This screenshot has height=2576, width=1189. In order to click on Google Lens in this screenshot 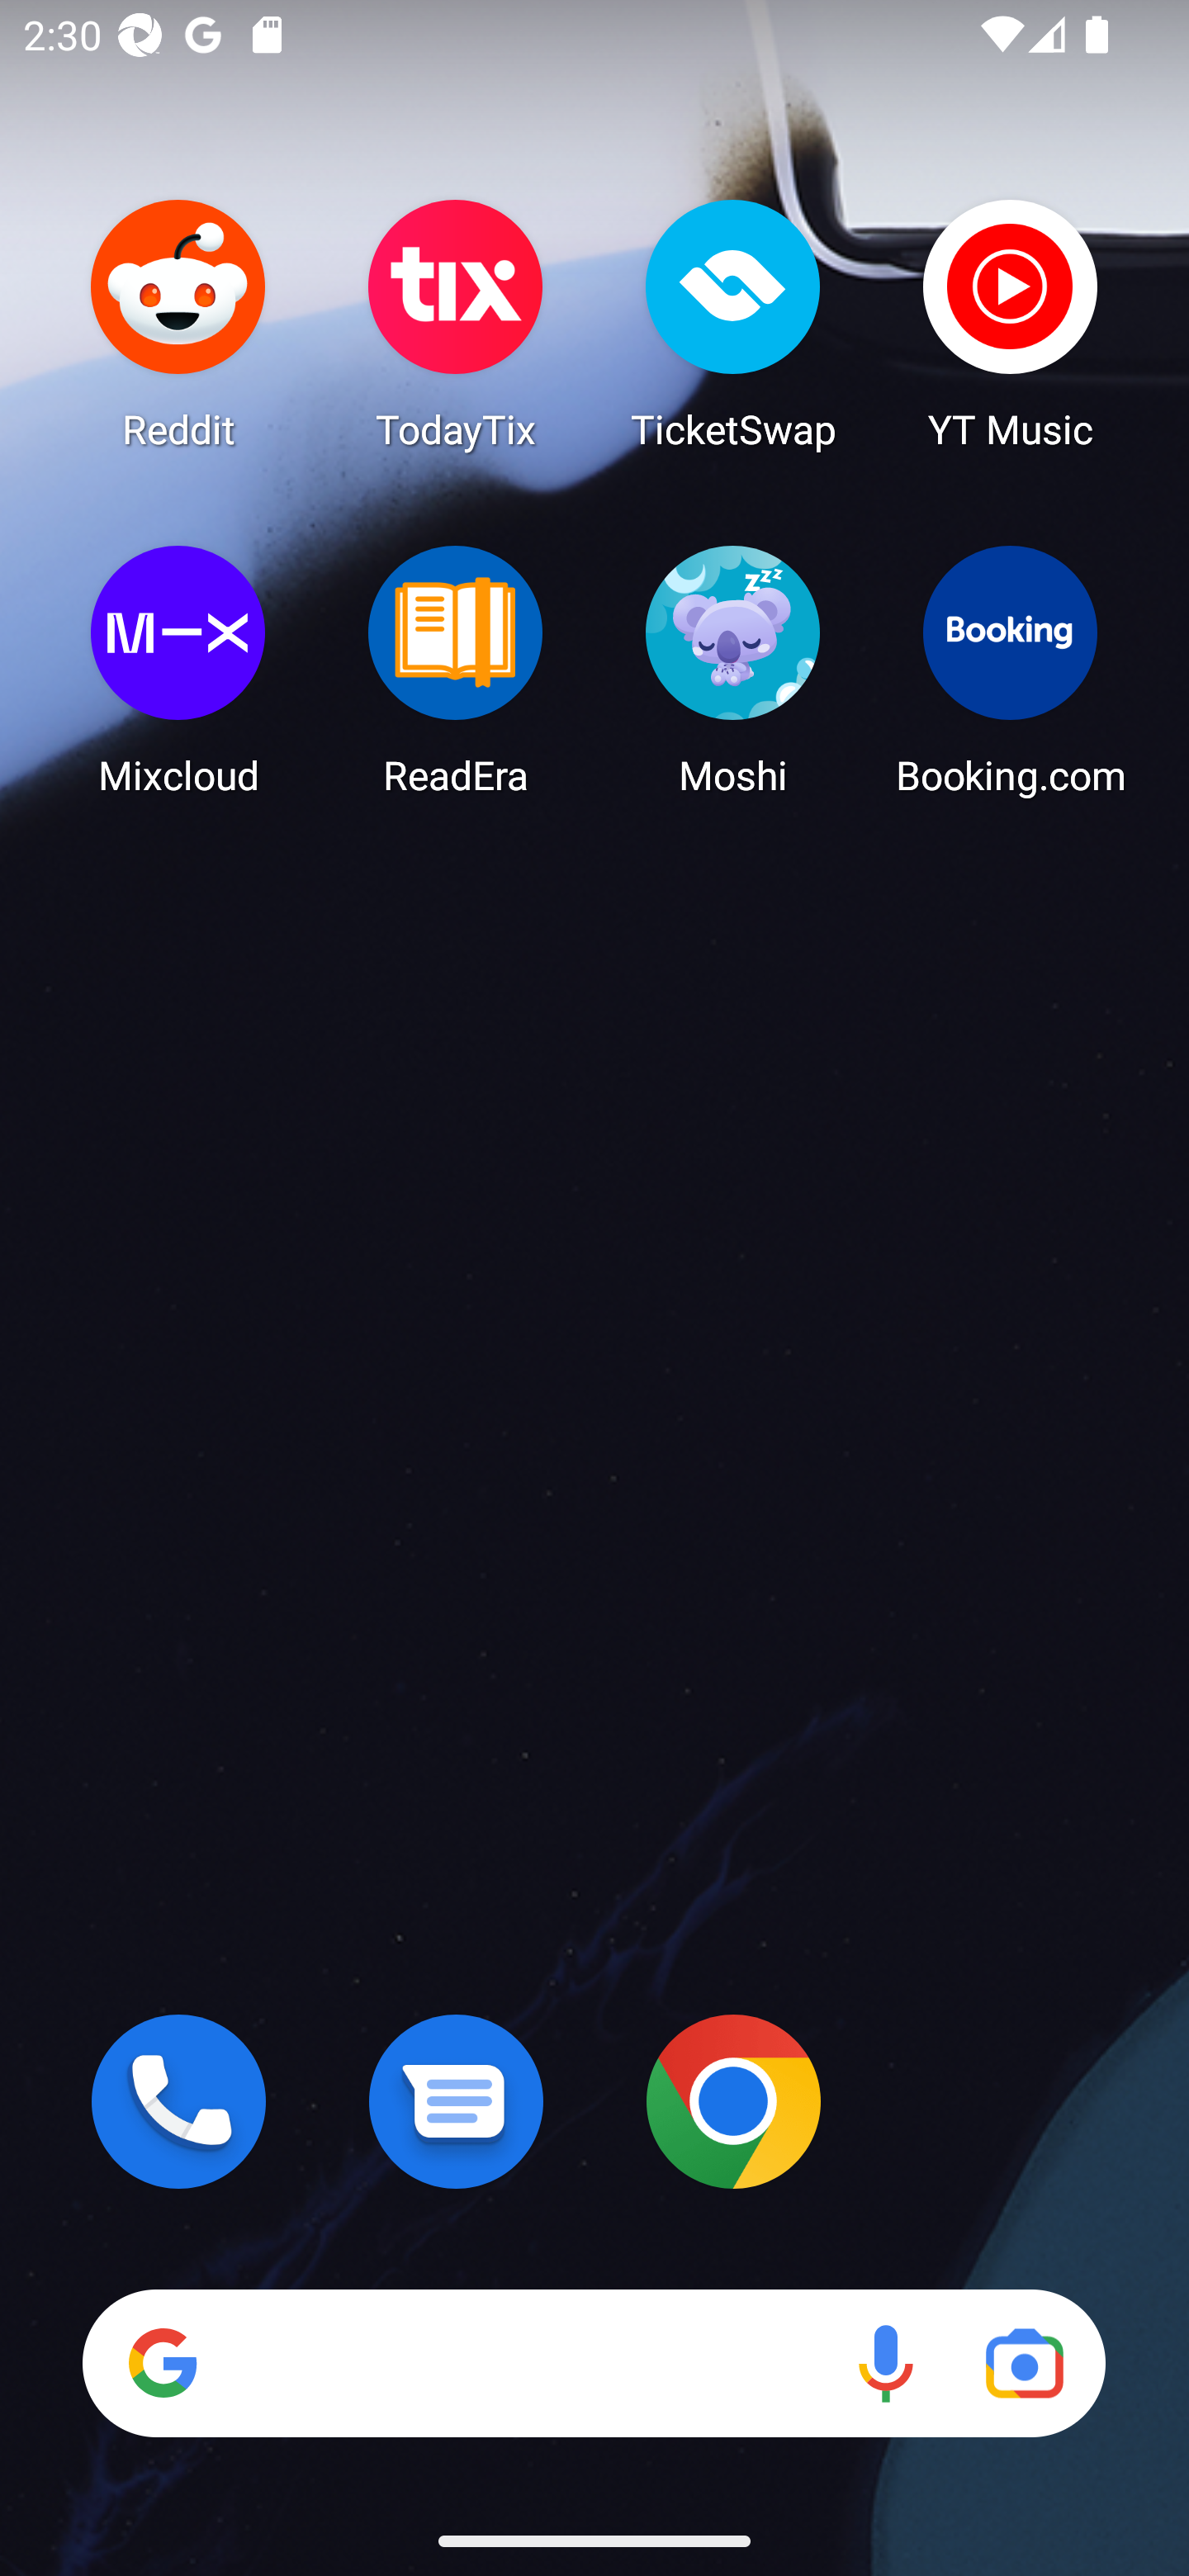, I will do `click(1024, 2363)`.